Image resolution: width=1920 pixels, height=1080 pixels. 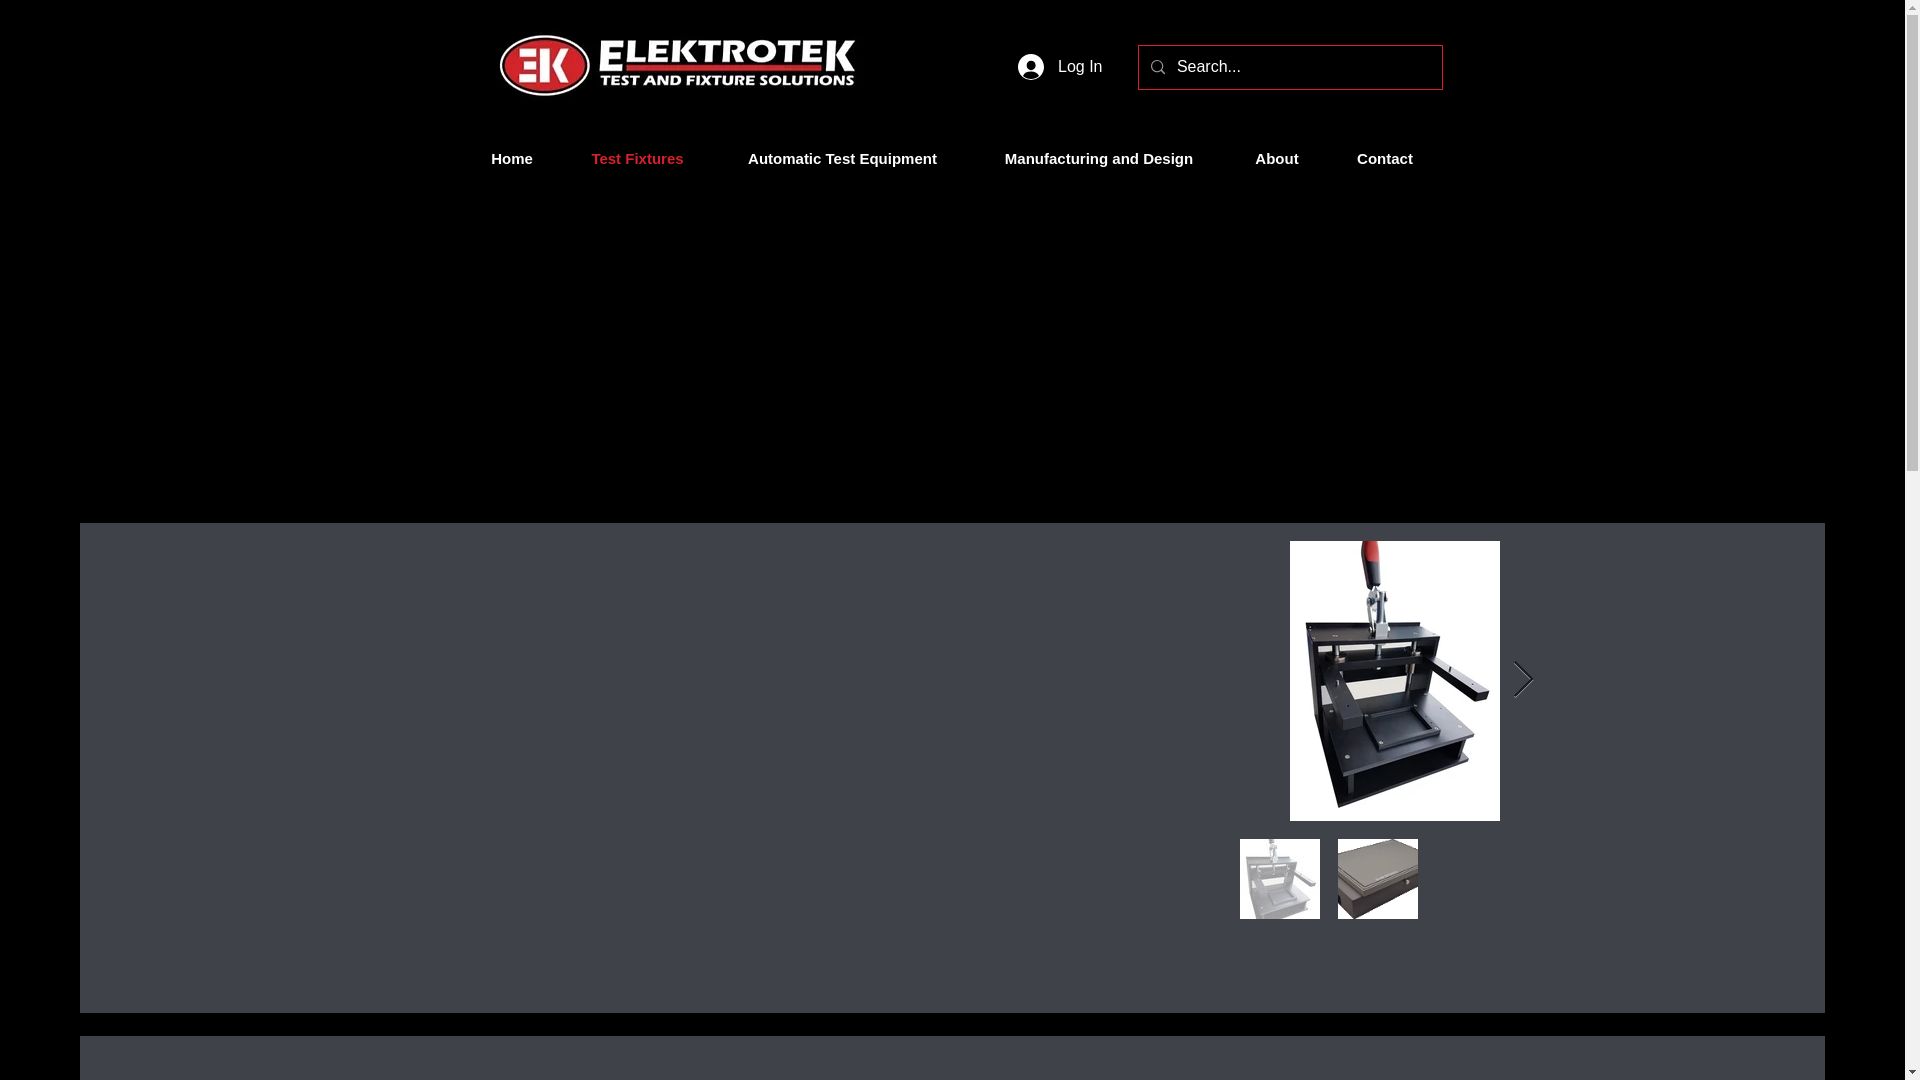 I want to click on Log In, so click(x=1060, y=66).